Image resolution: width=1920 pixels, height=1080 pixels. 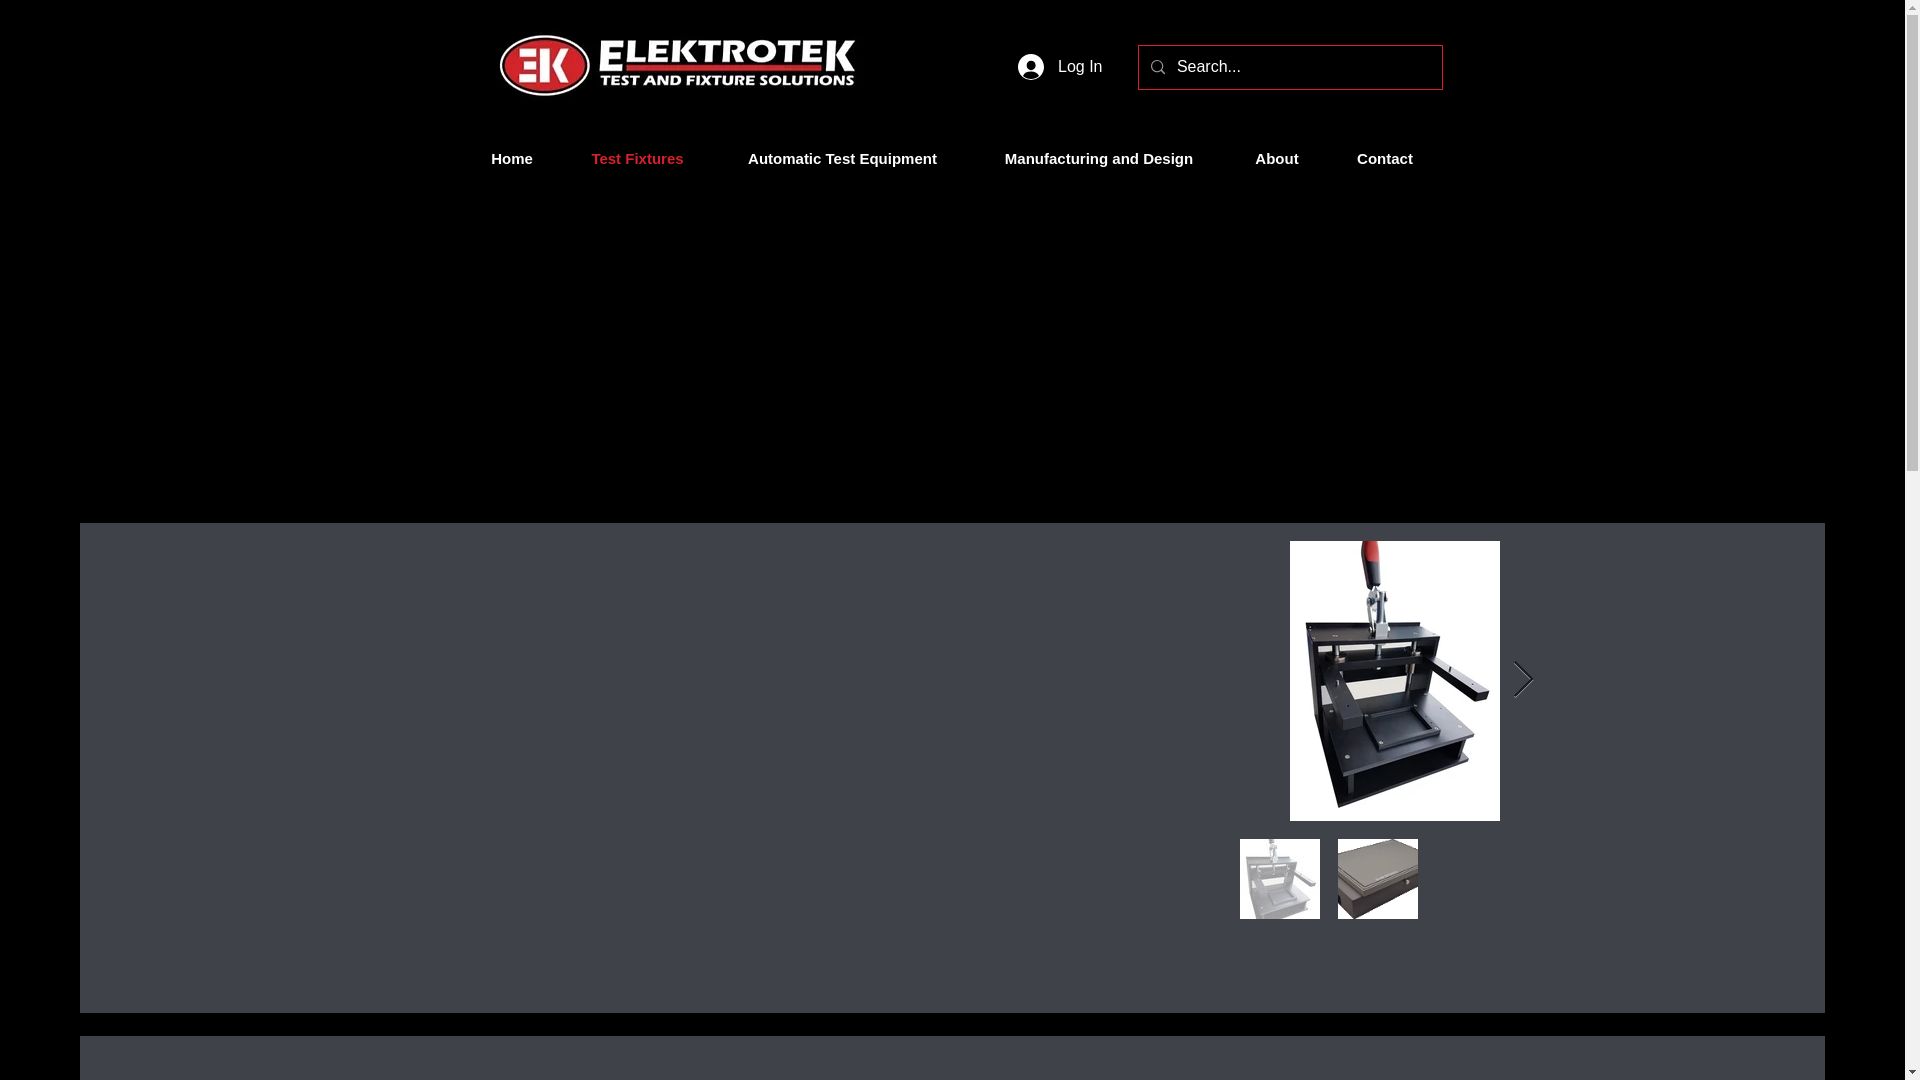 I want to click on Log In, so click(x=1060, y=66).